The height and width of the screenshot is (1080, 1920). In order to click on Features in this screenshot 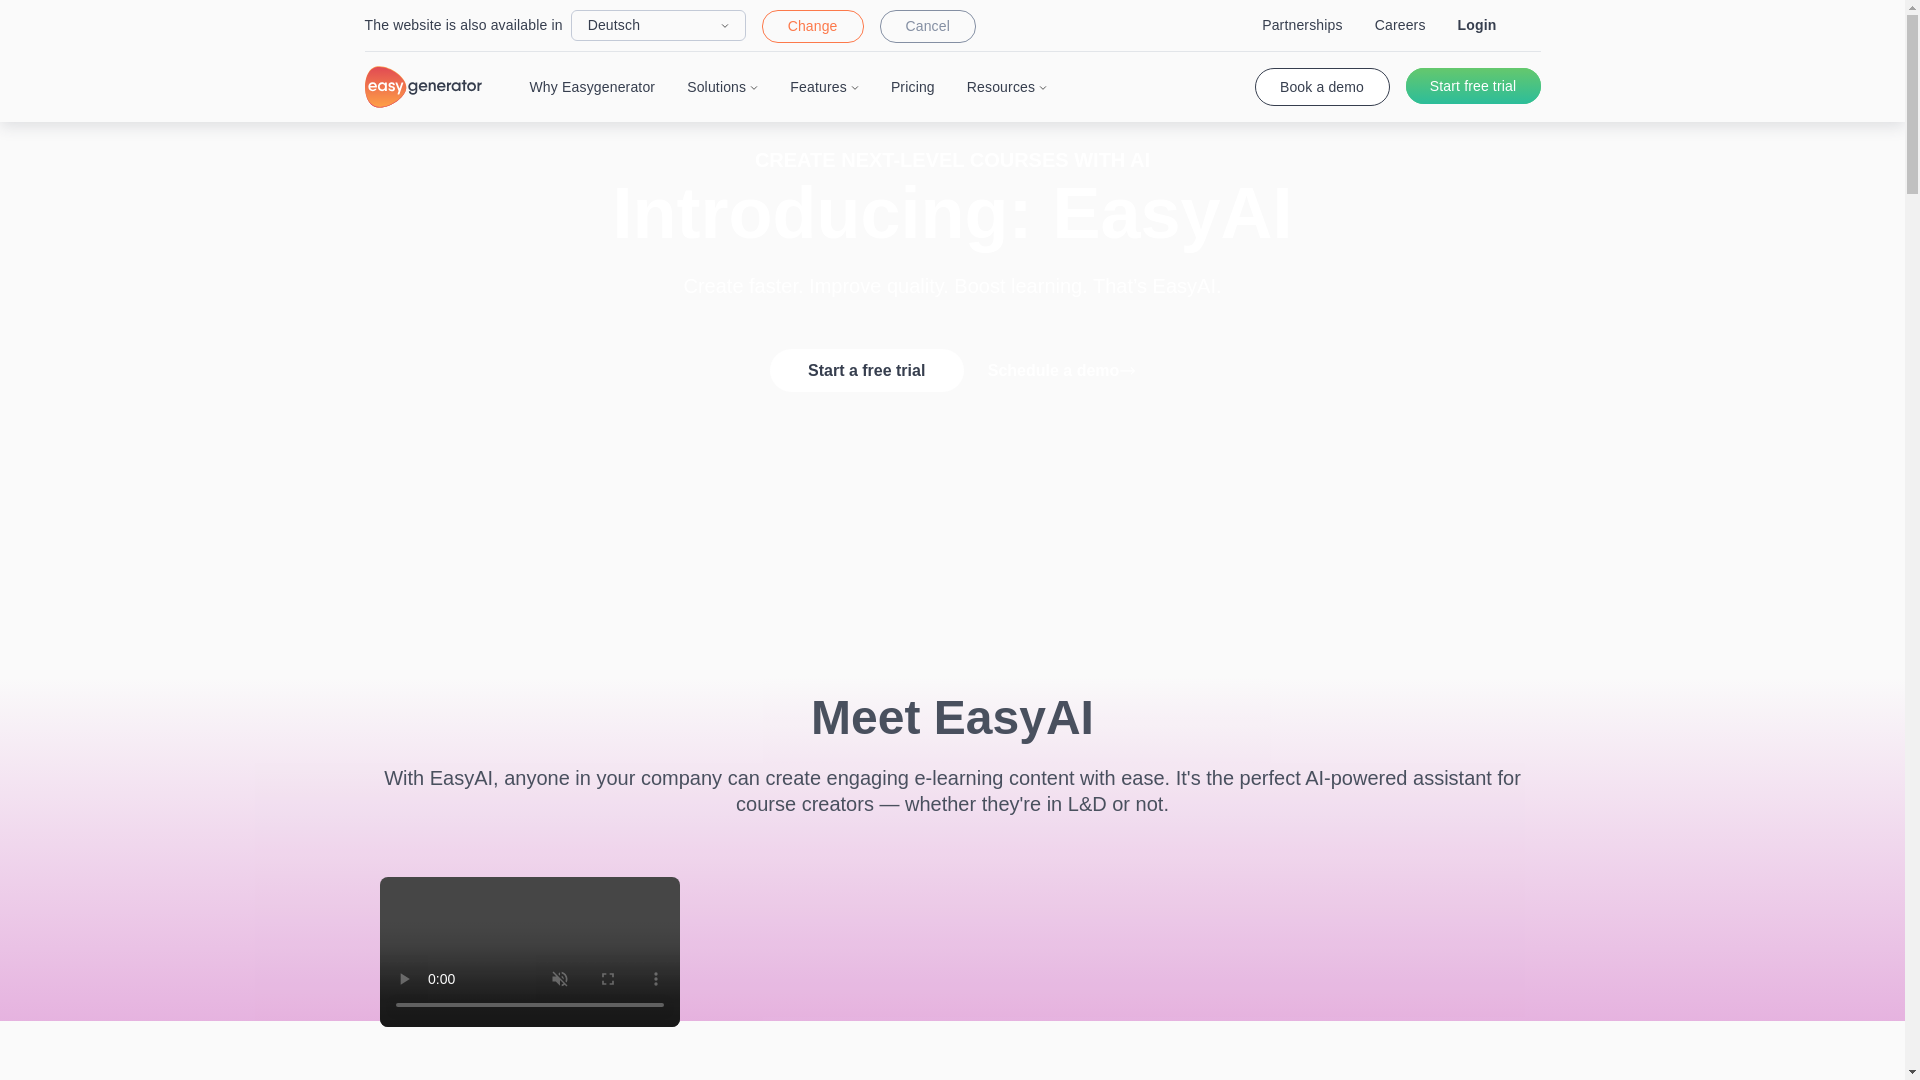, I will do `click(824, 86)`.